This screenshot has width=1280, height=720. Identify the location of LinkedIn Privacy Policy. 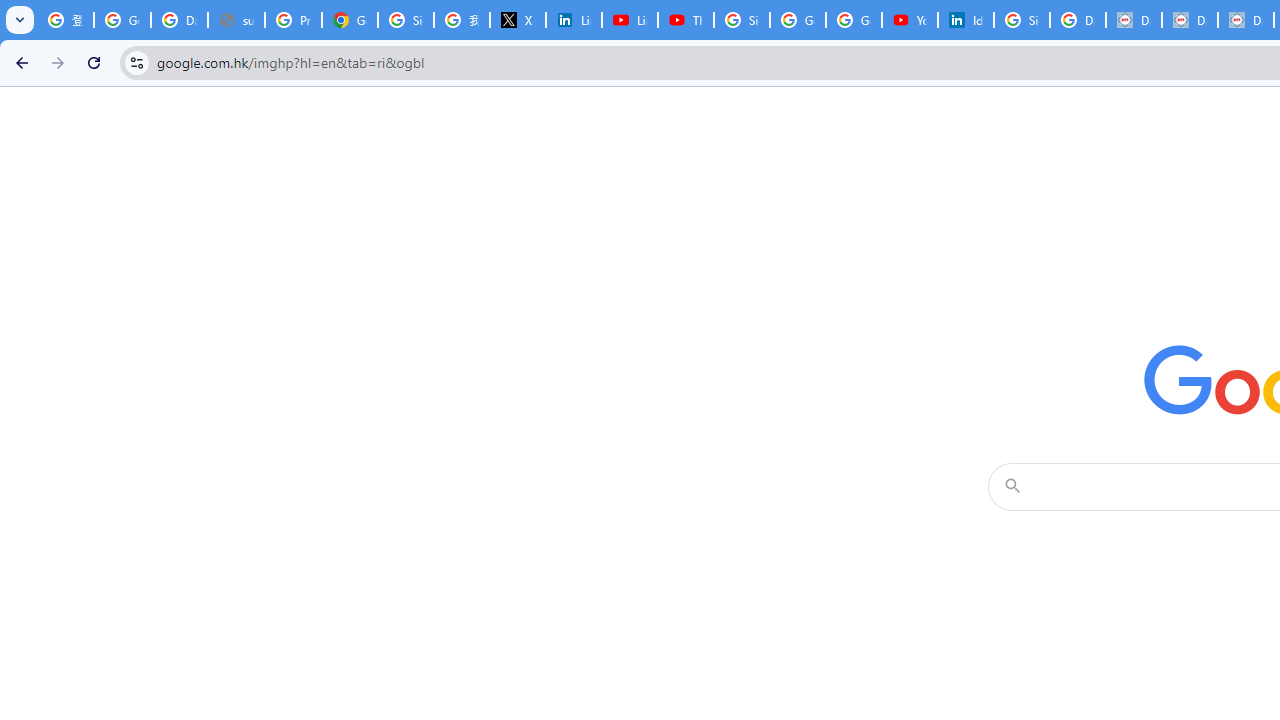
(574, 20).